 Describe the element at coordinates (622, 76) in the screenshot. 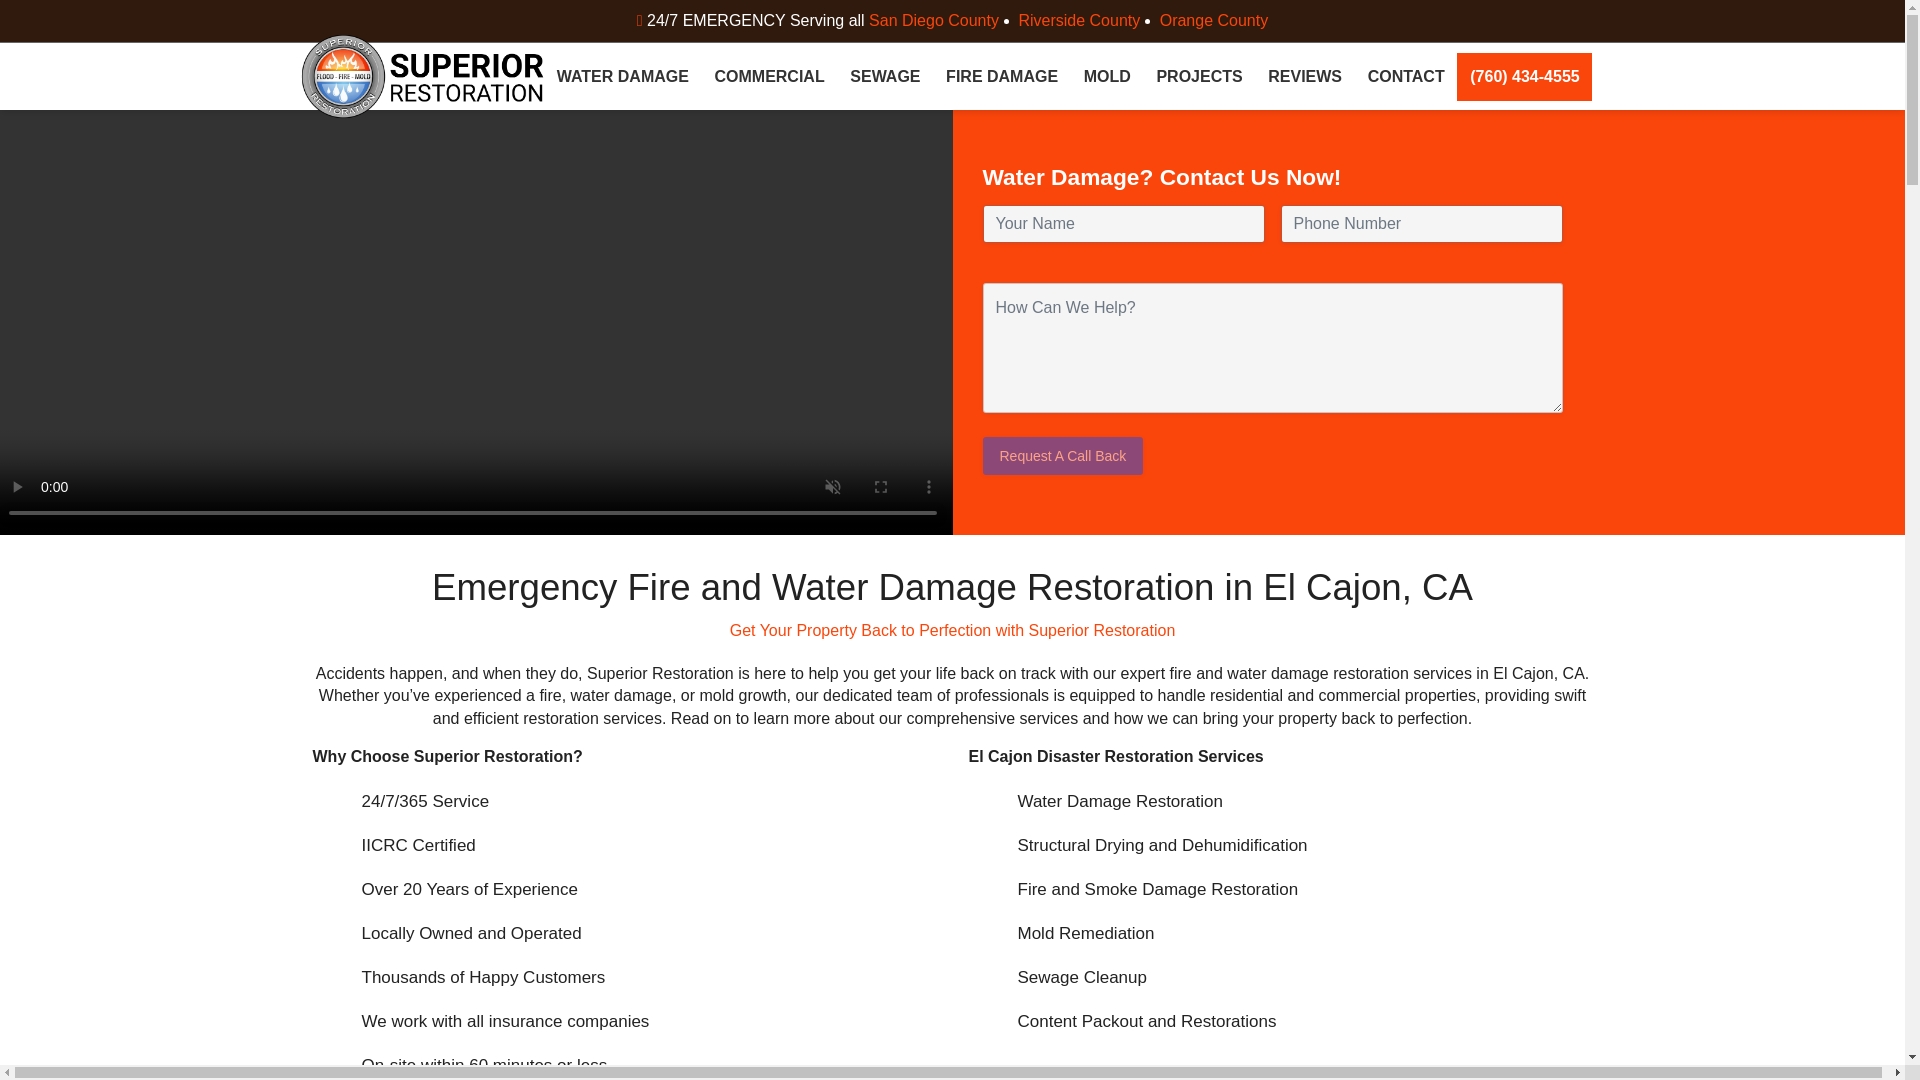

I see `WATER DAMAGE` at that location.